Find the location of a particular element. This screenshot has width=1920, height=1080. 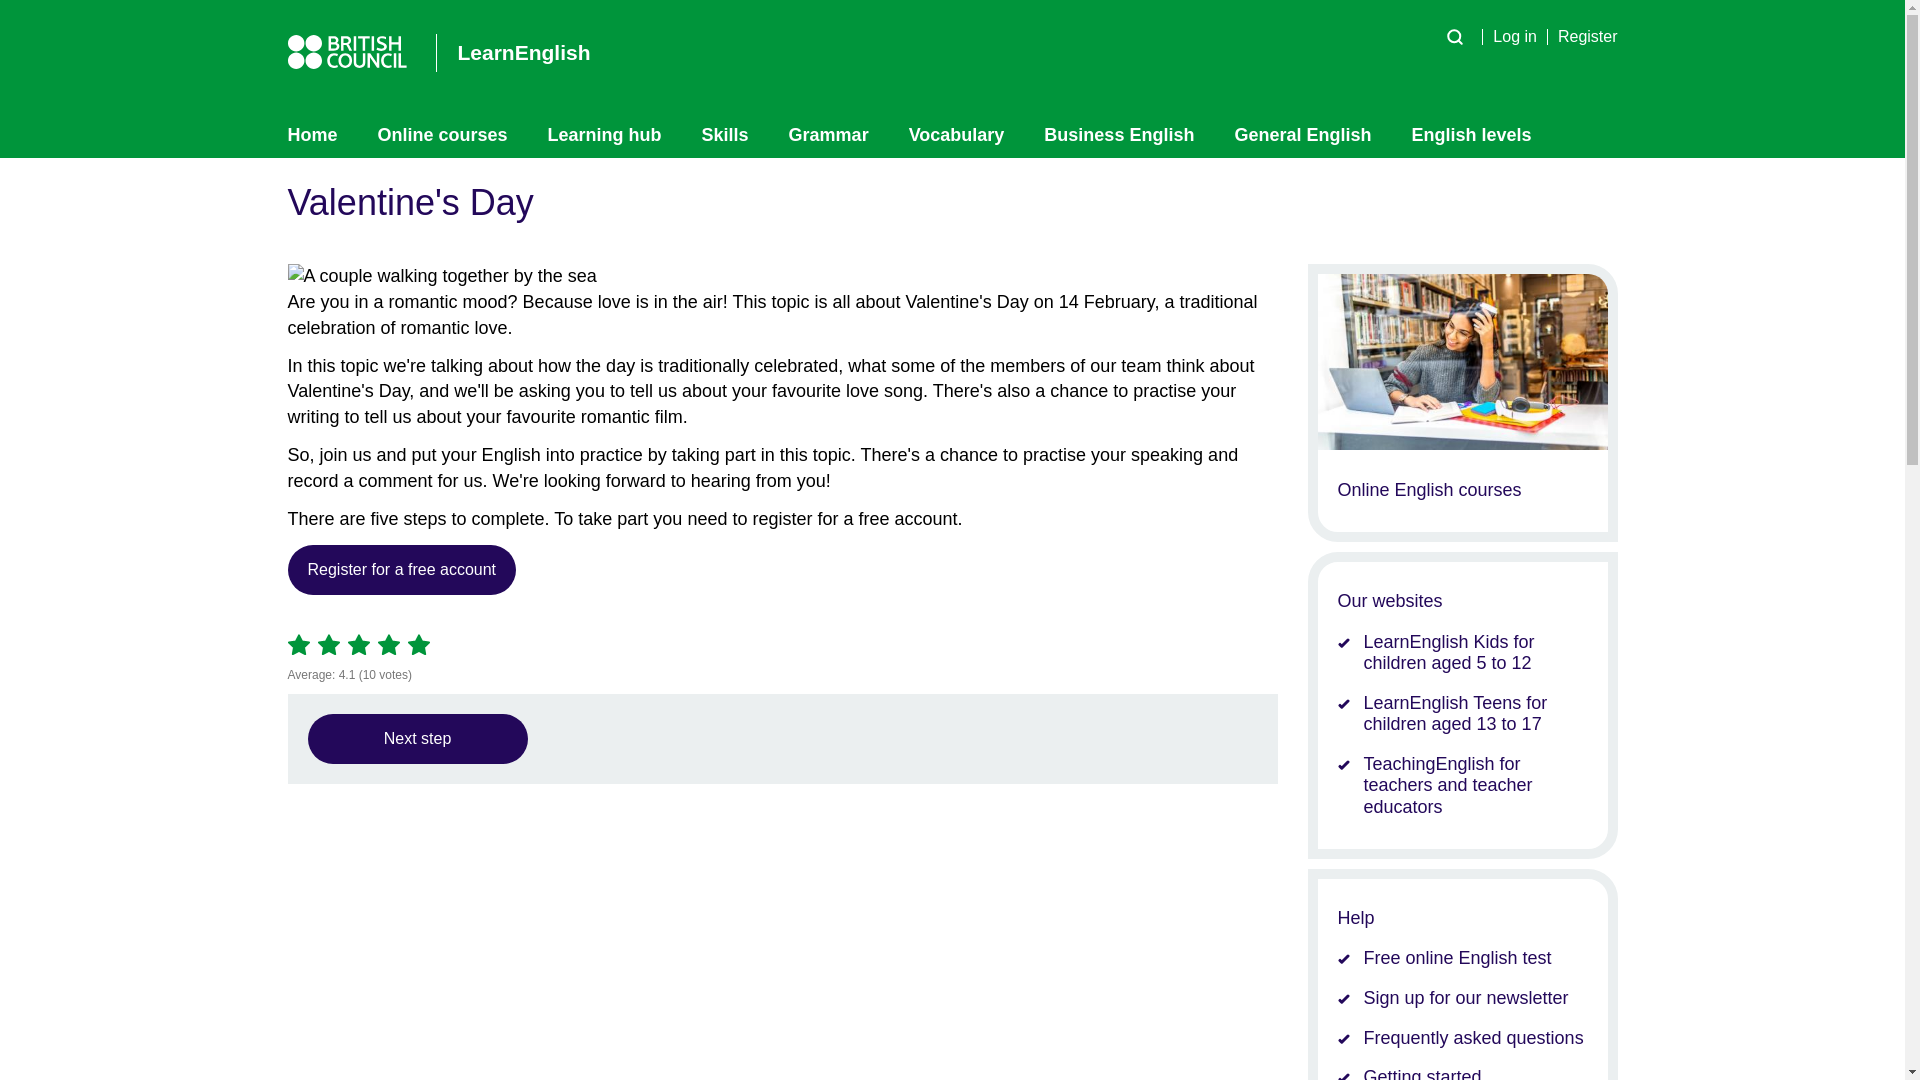

Log in is located at coordinates (1504, 36).